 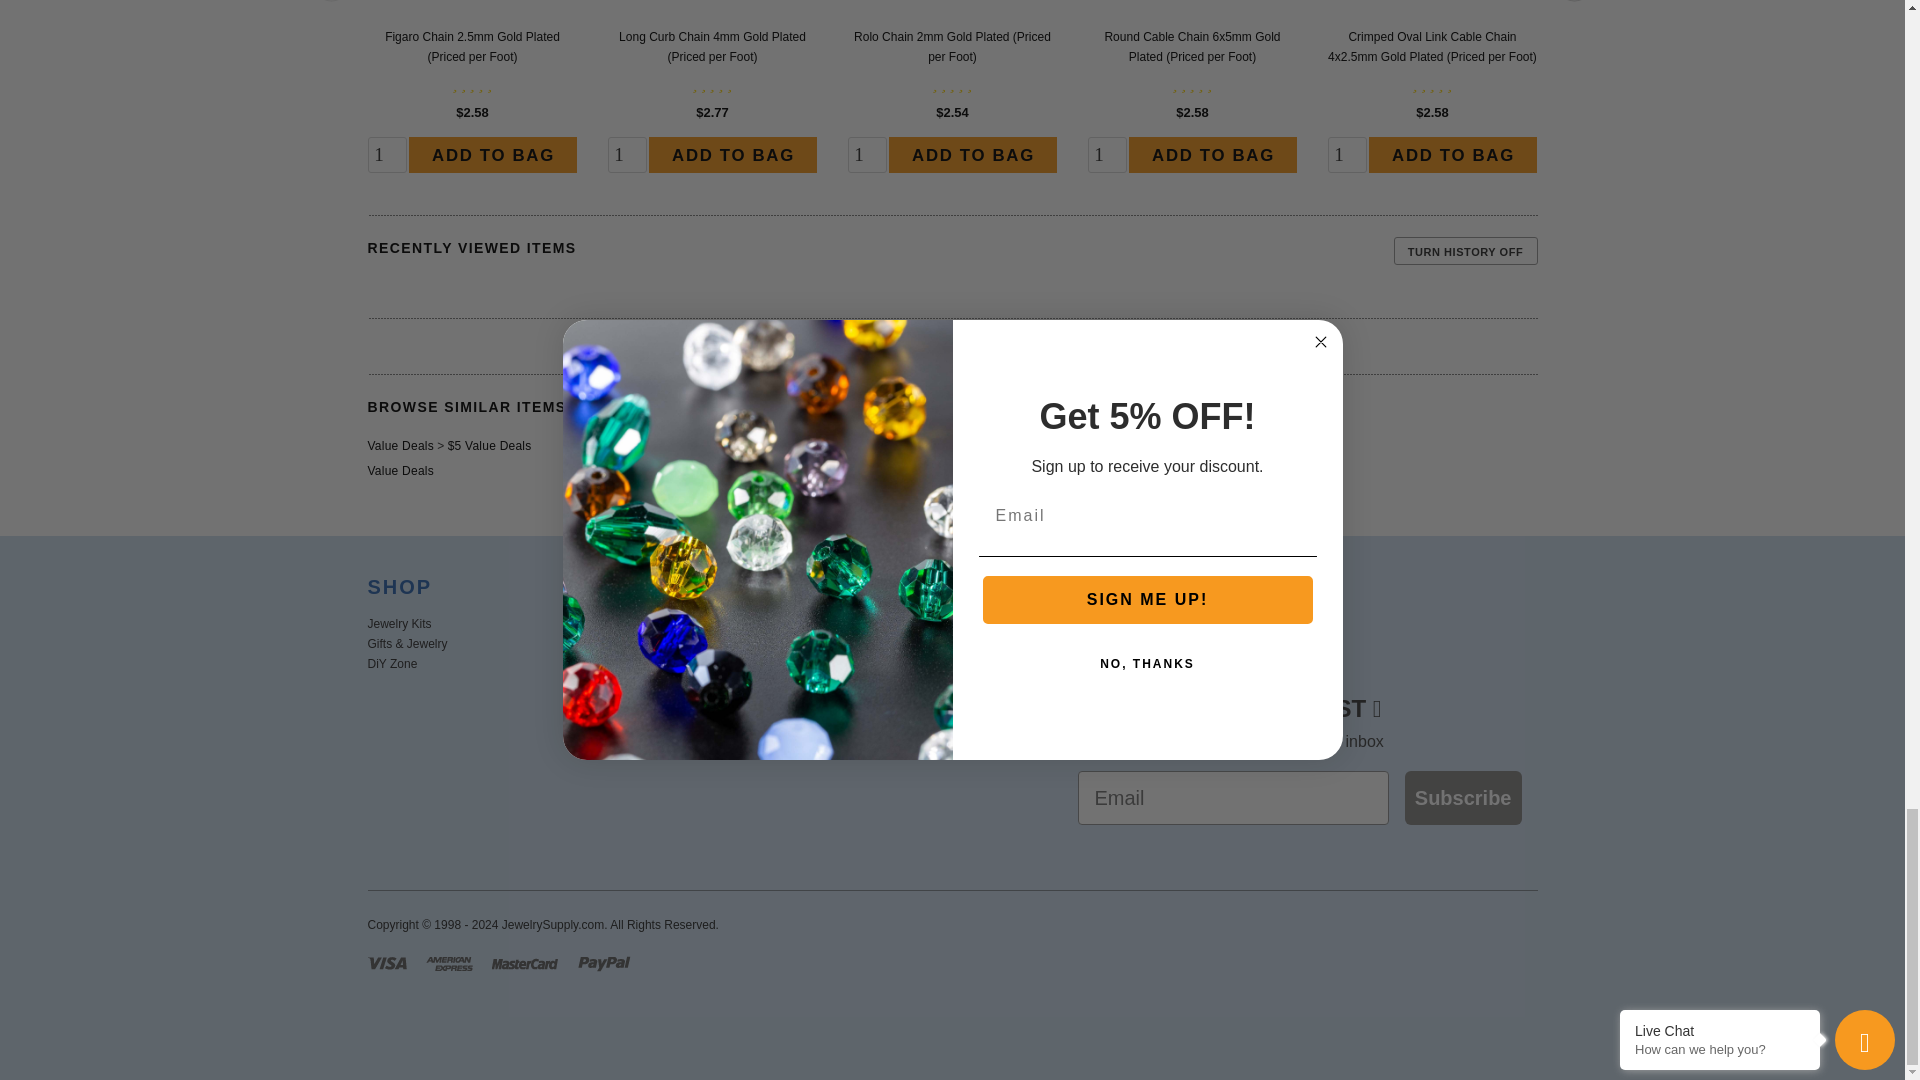 What do you see at coordinates (868, 154) in the screenshot?
I see `1` at bounding box center [868, 154].